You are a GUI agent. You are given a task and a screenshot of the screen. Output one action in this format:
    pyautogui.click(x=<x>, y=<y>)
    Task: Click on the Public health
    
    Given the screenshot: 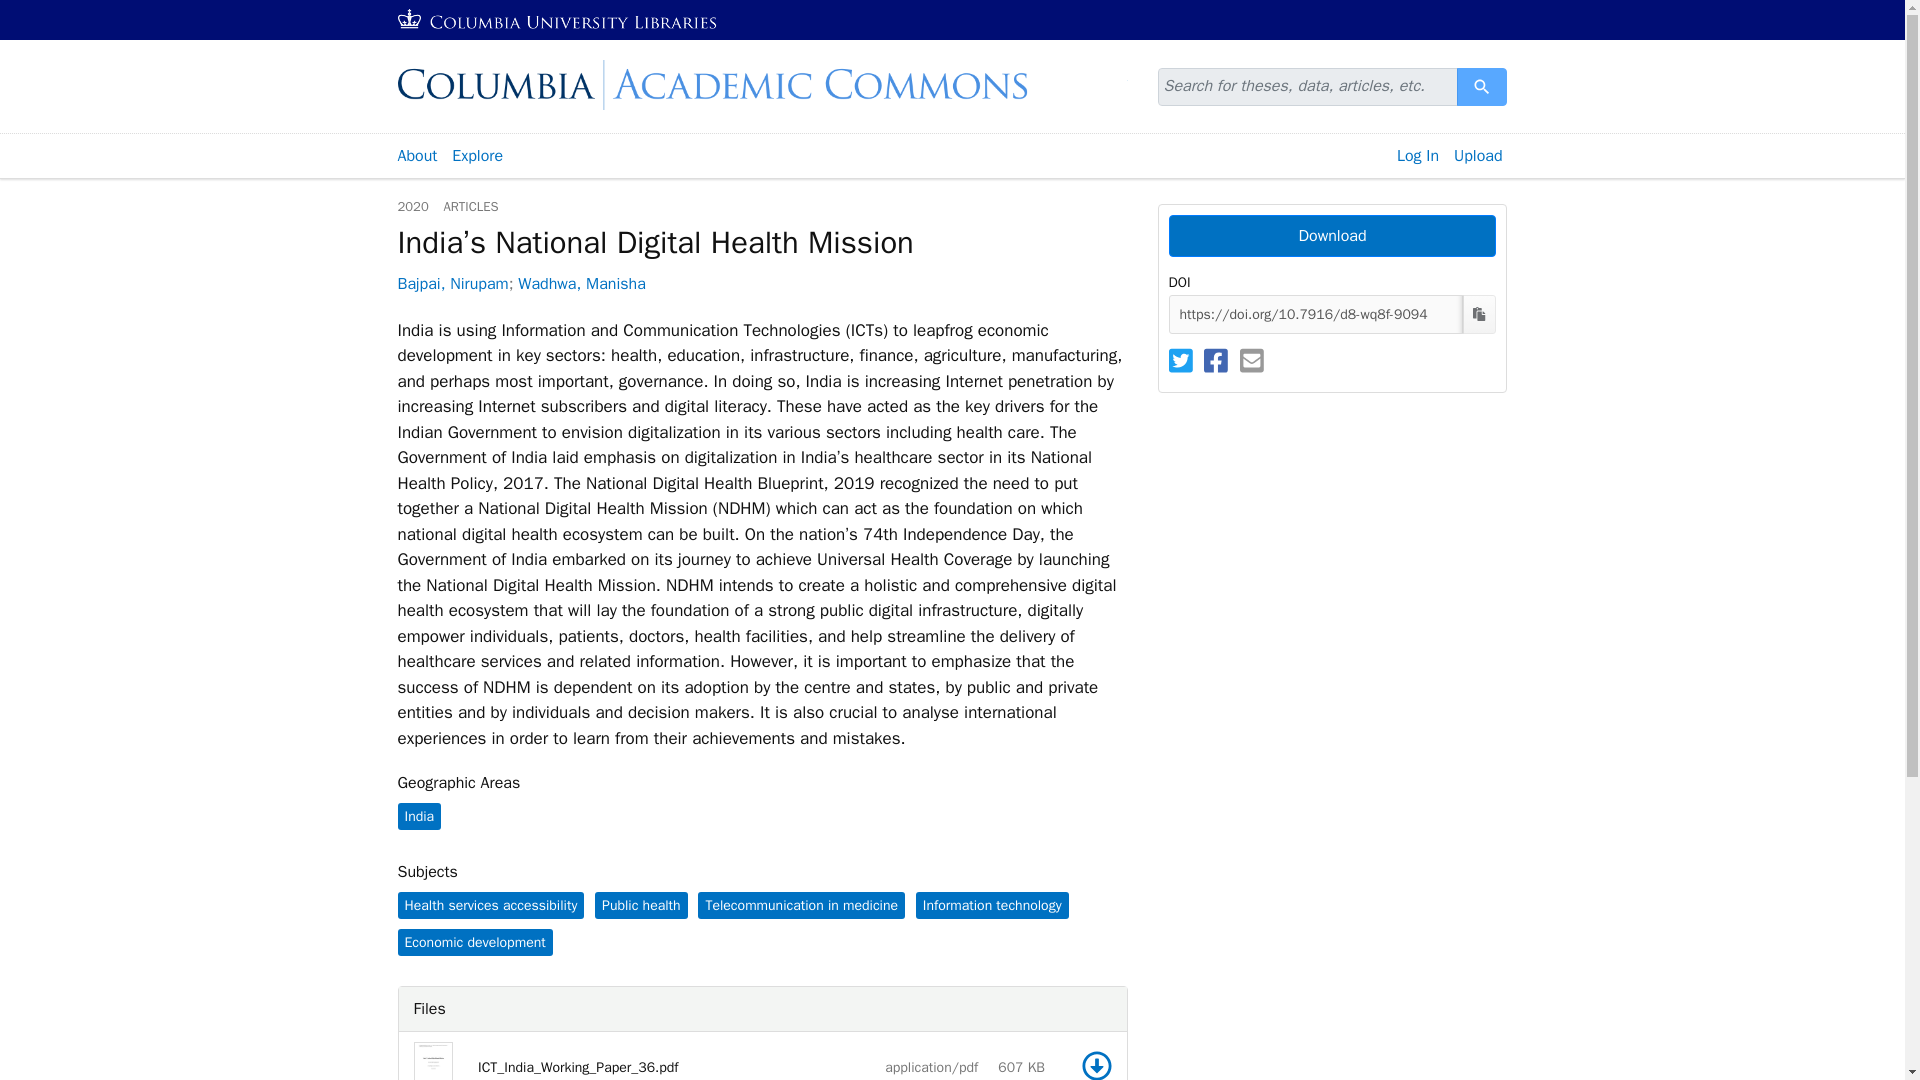 What is the action you would take?
    pyautogui.click(x=641, y=906)
    